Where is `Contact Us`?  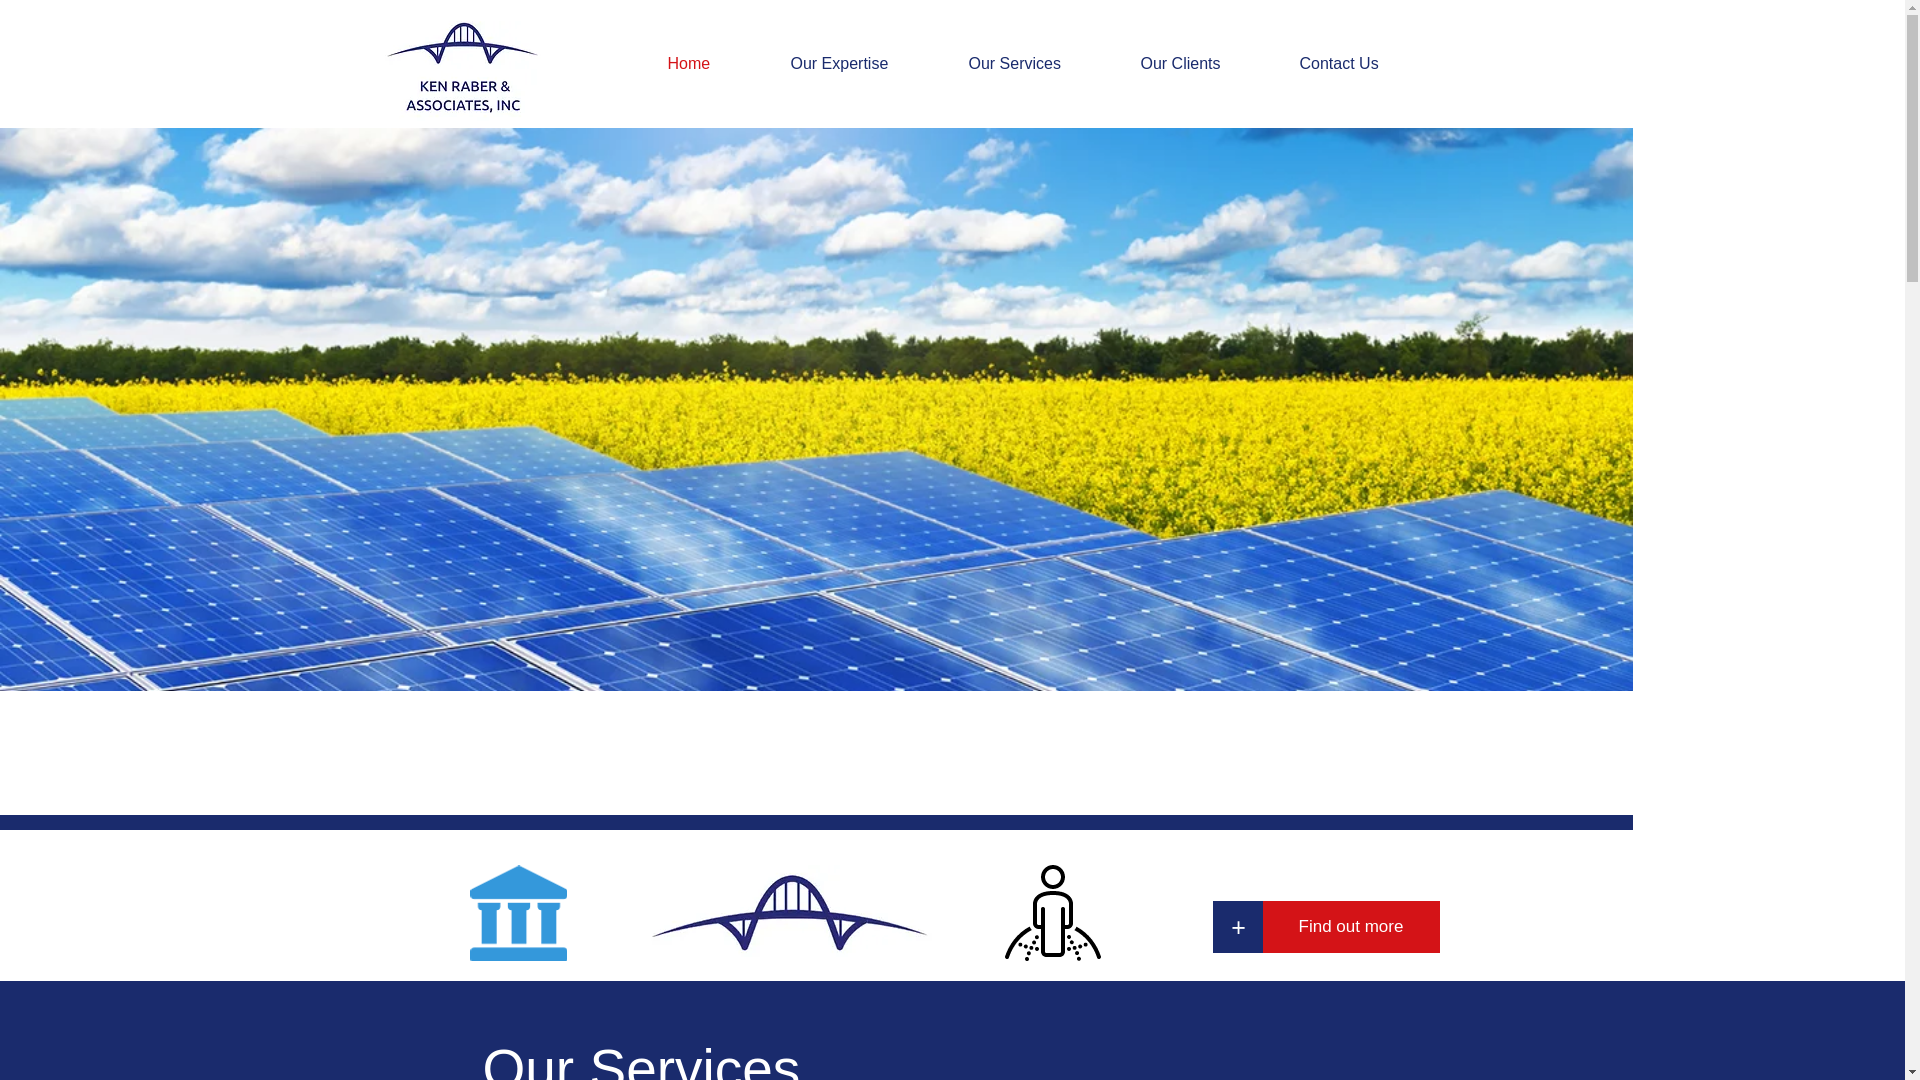
Contact Us is located at coordinates (1362, 63).